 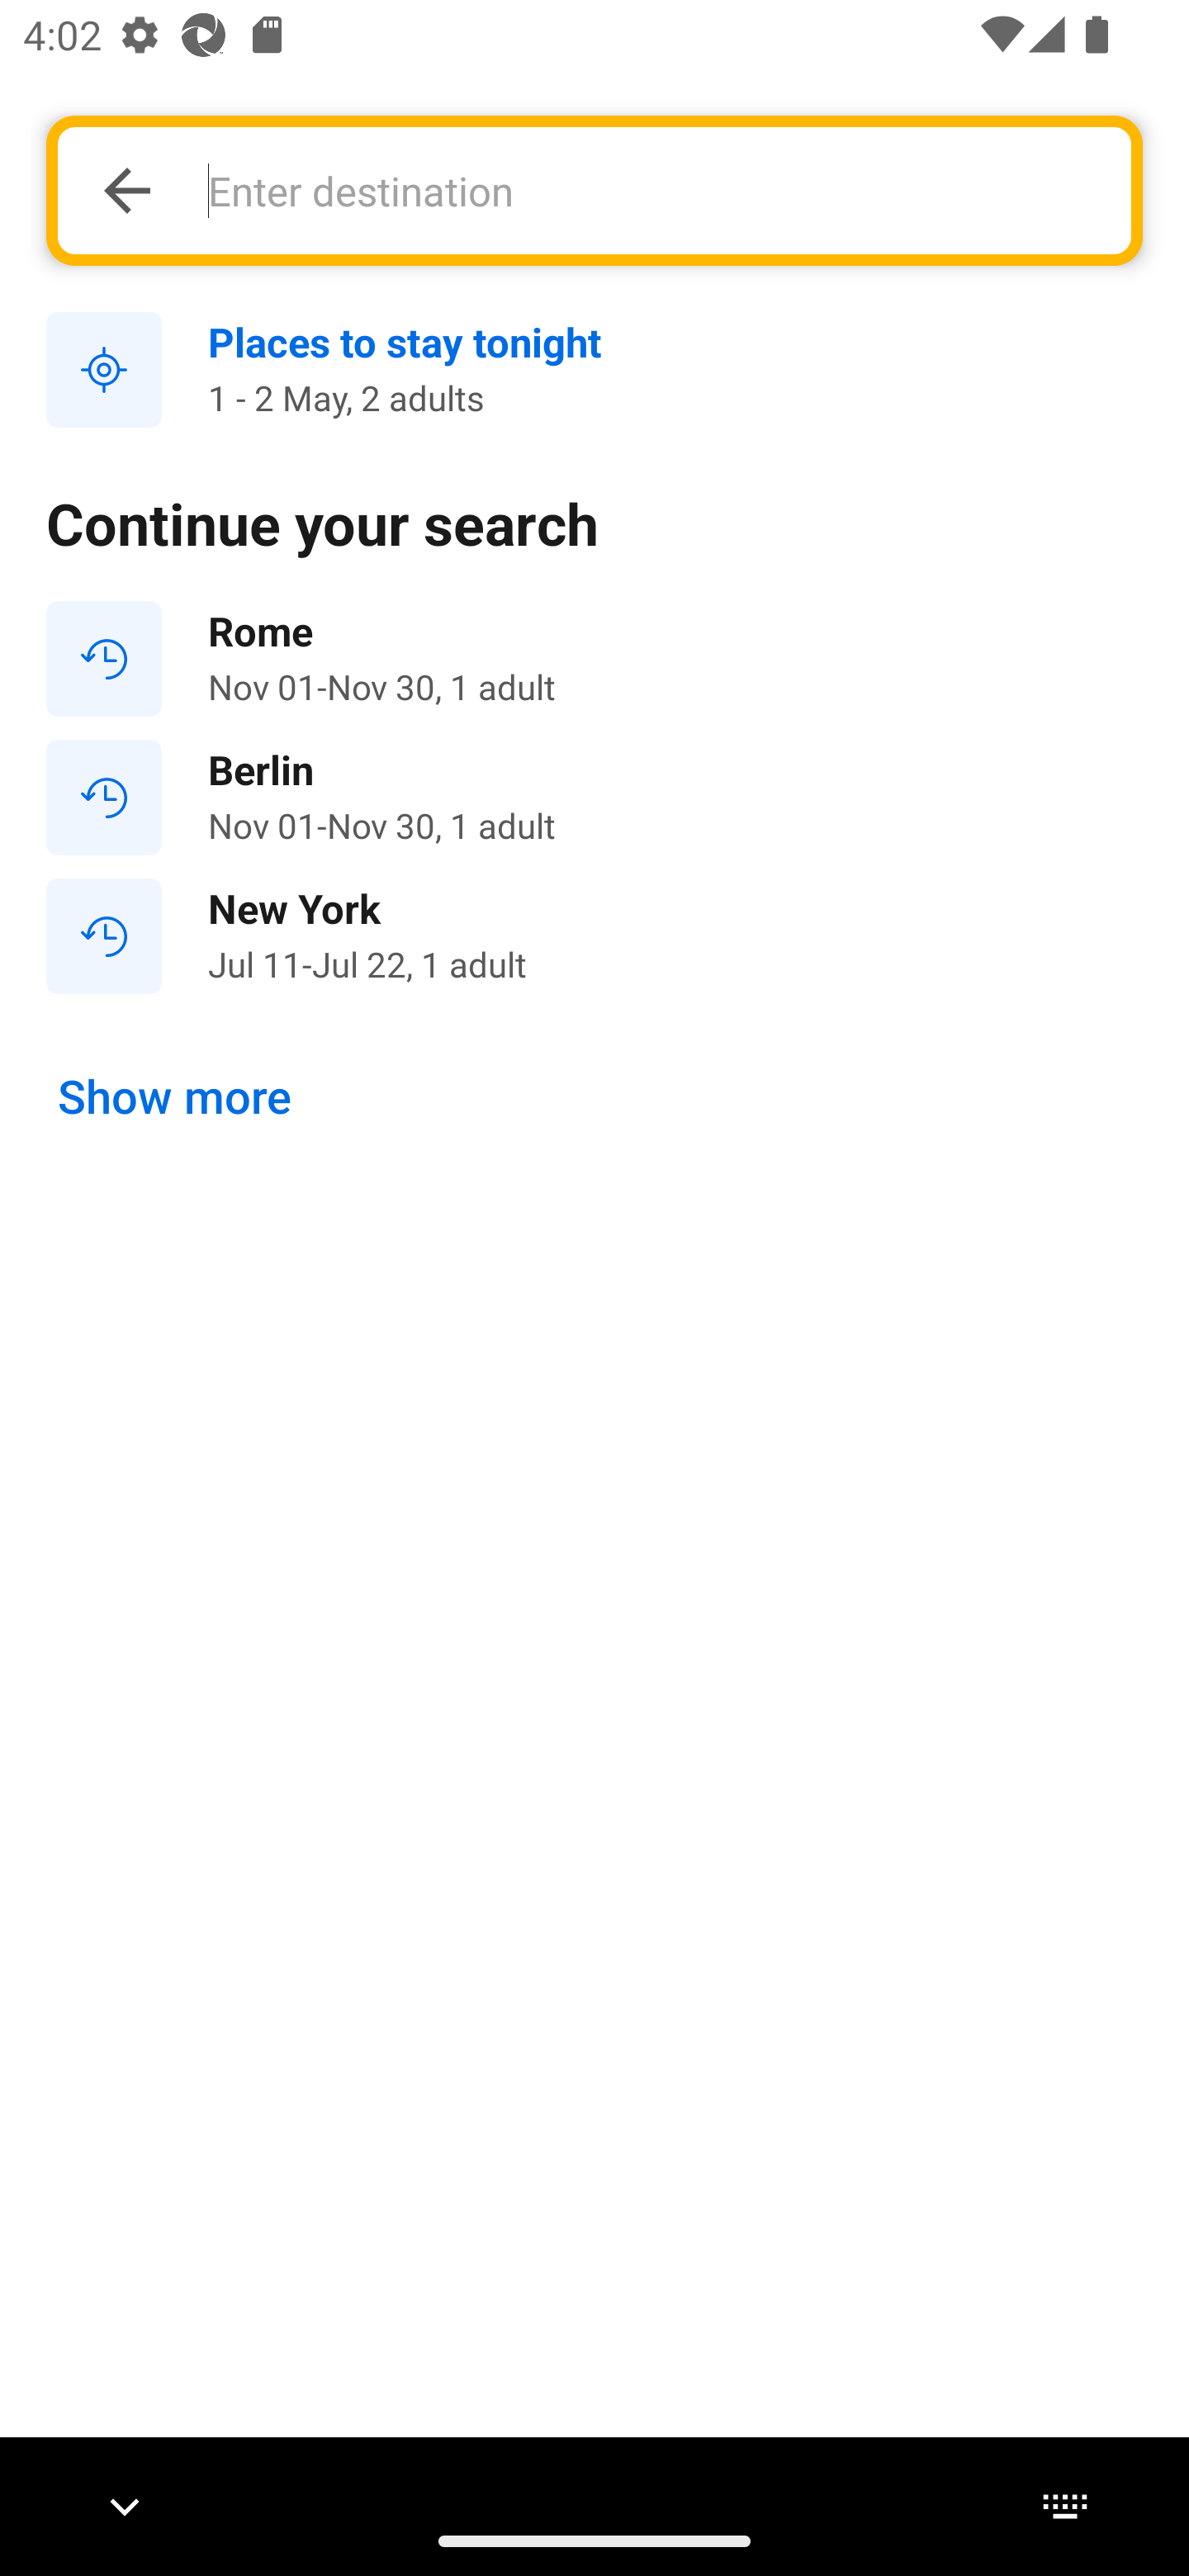 What do you see at coordinates (594, 936) in the screenshot?
I see `New York Jul 11-Jul 22, 1 adult ` at bounding box center [594, 936].